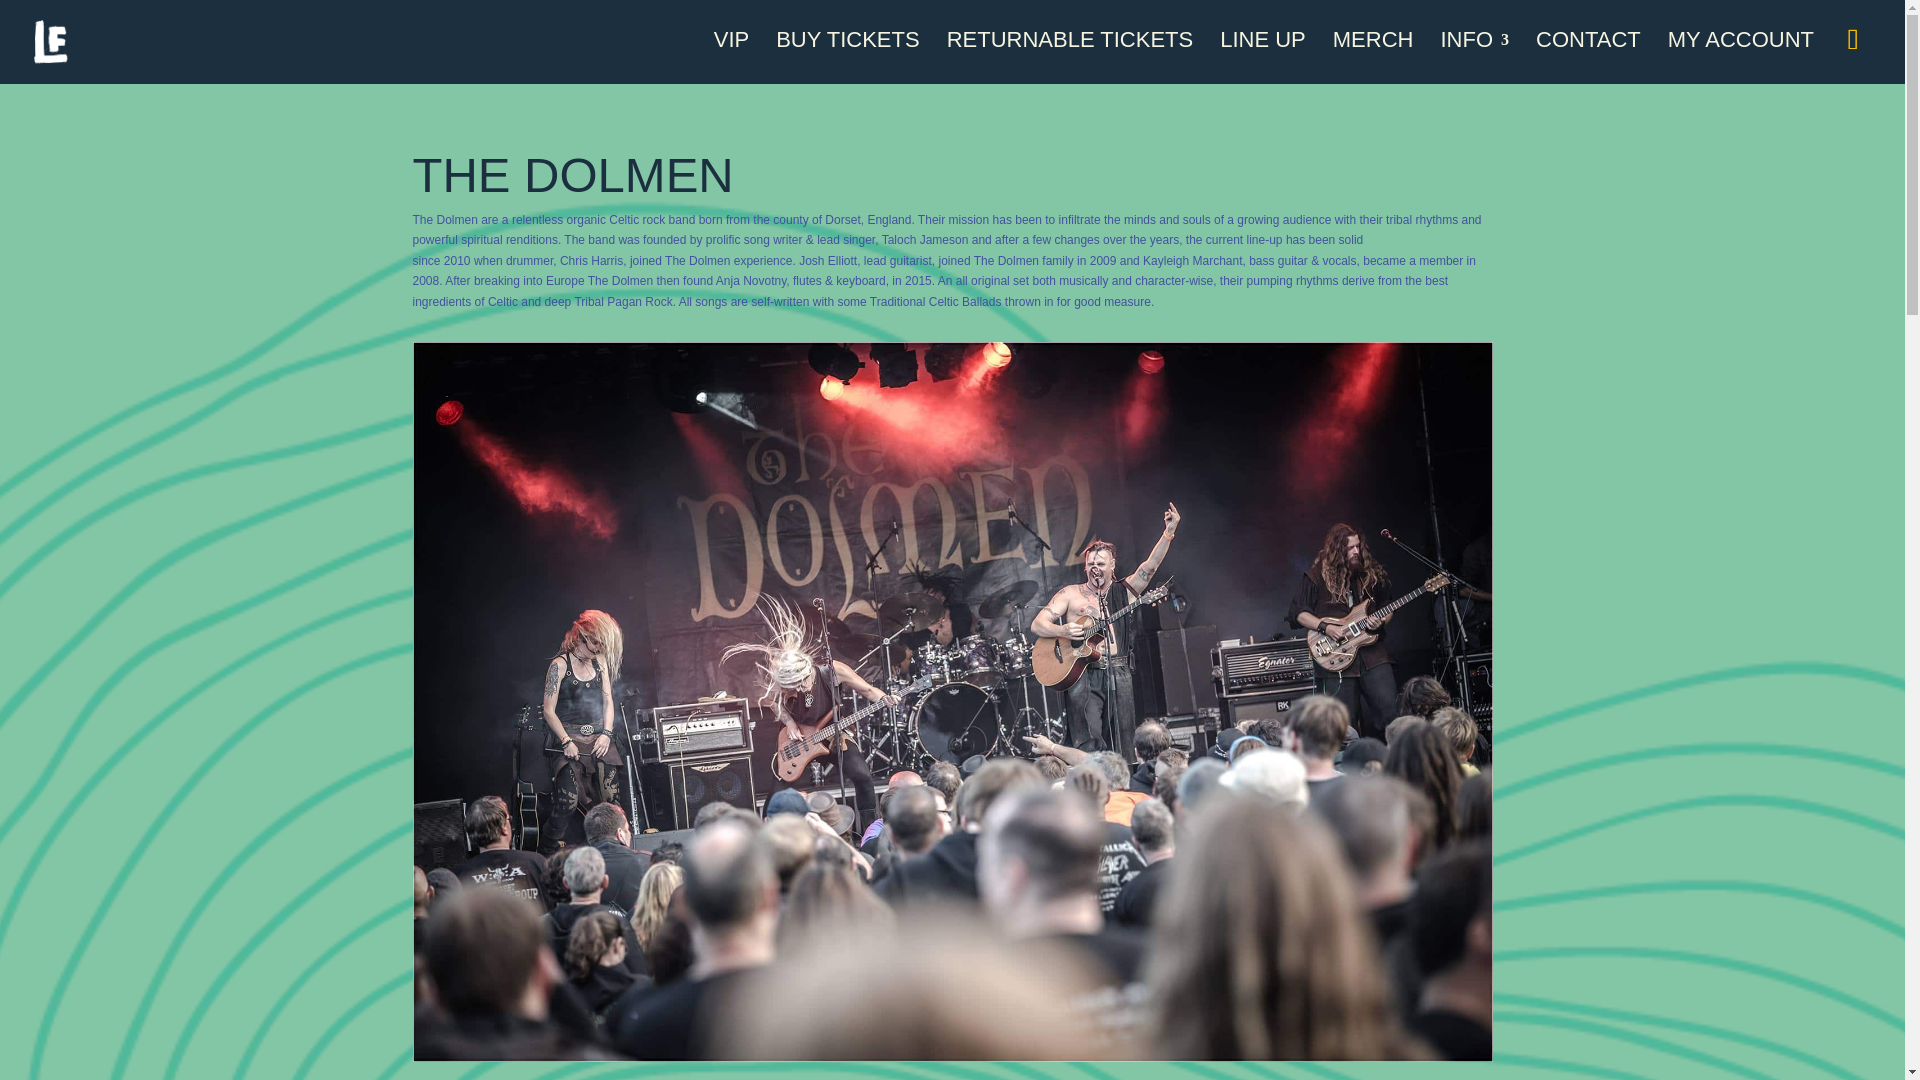  I want to click on LINE UP, so click(1262, 58).